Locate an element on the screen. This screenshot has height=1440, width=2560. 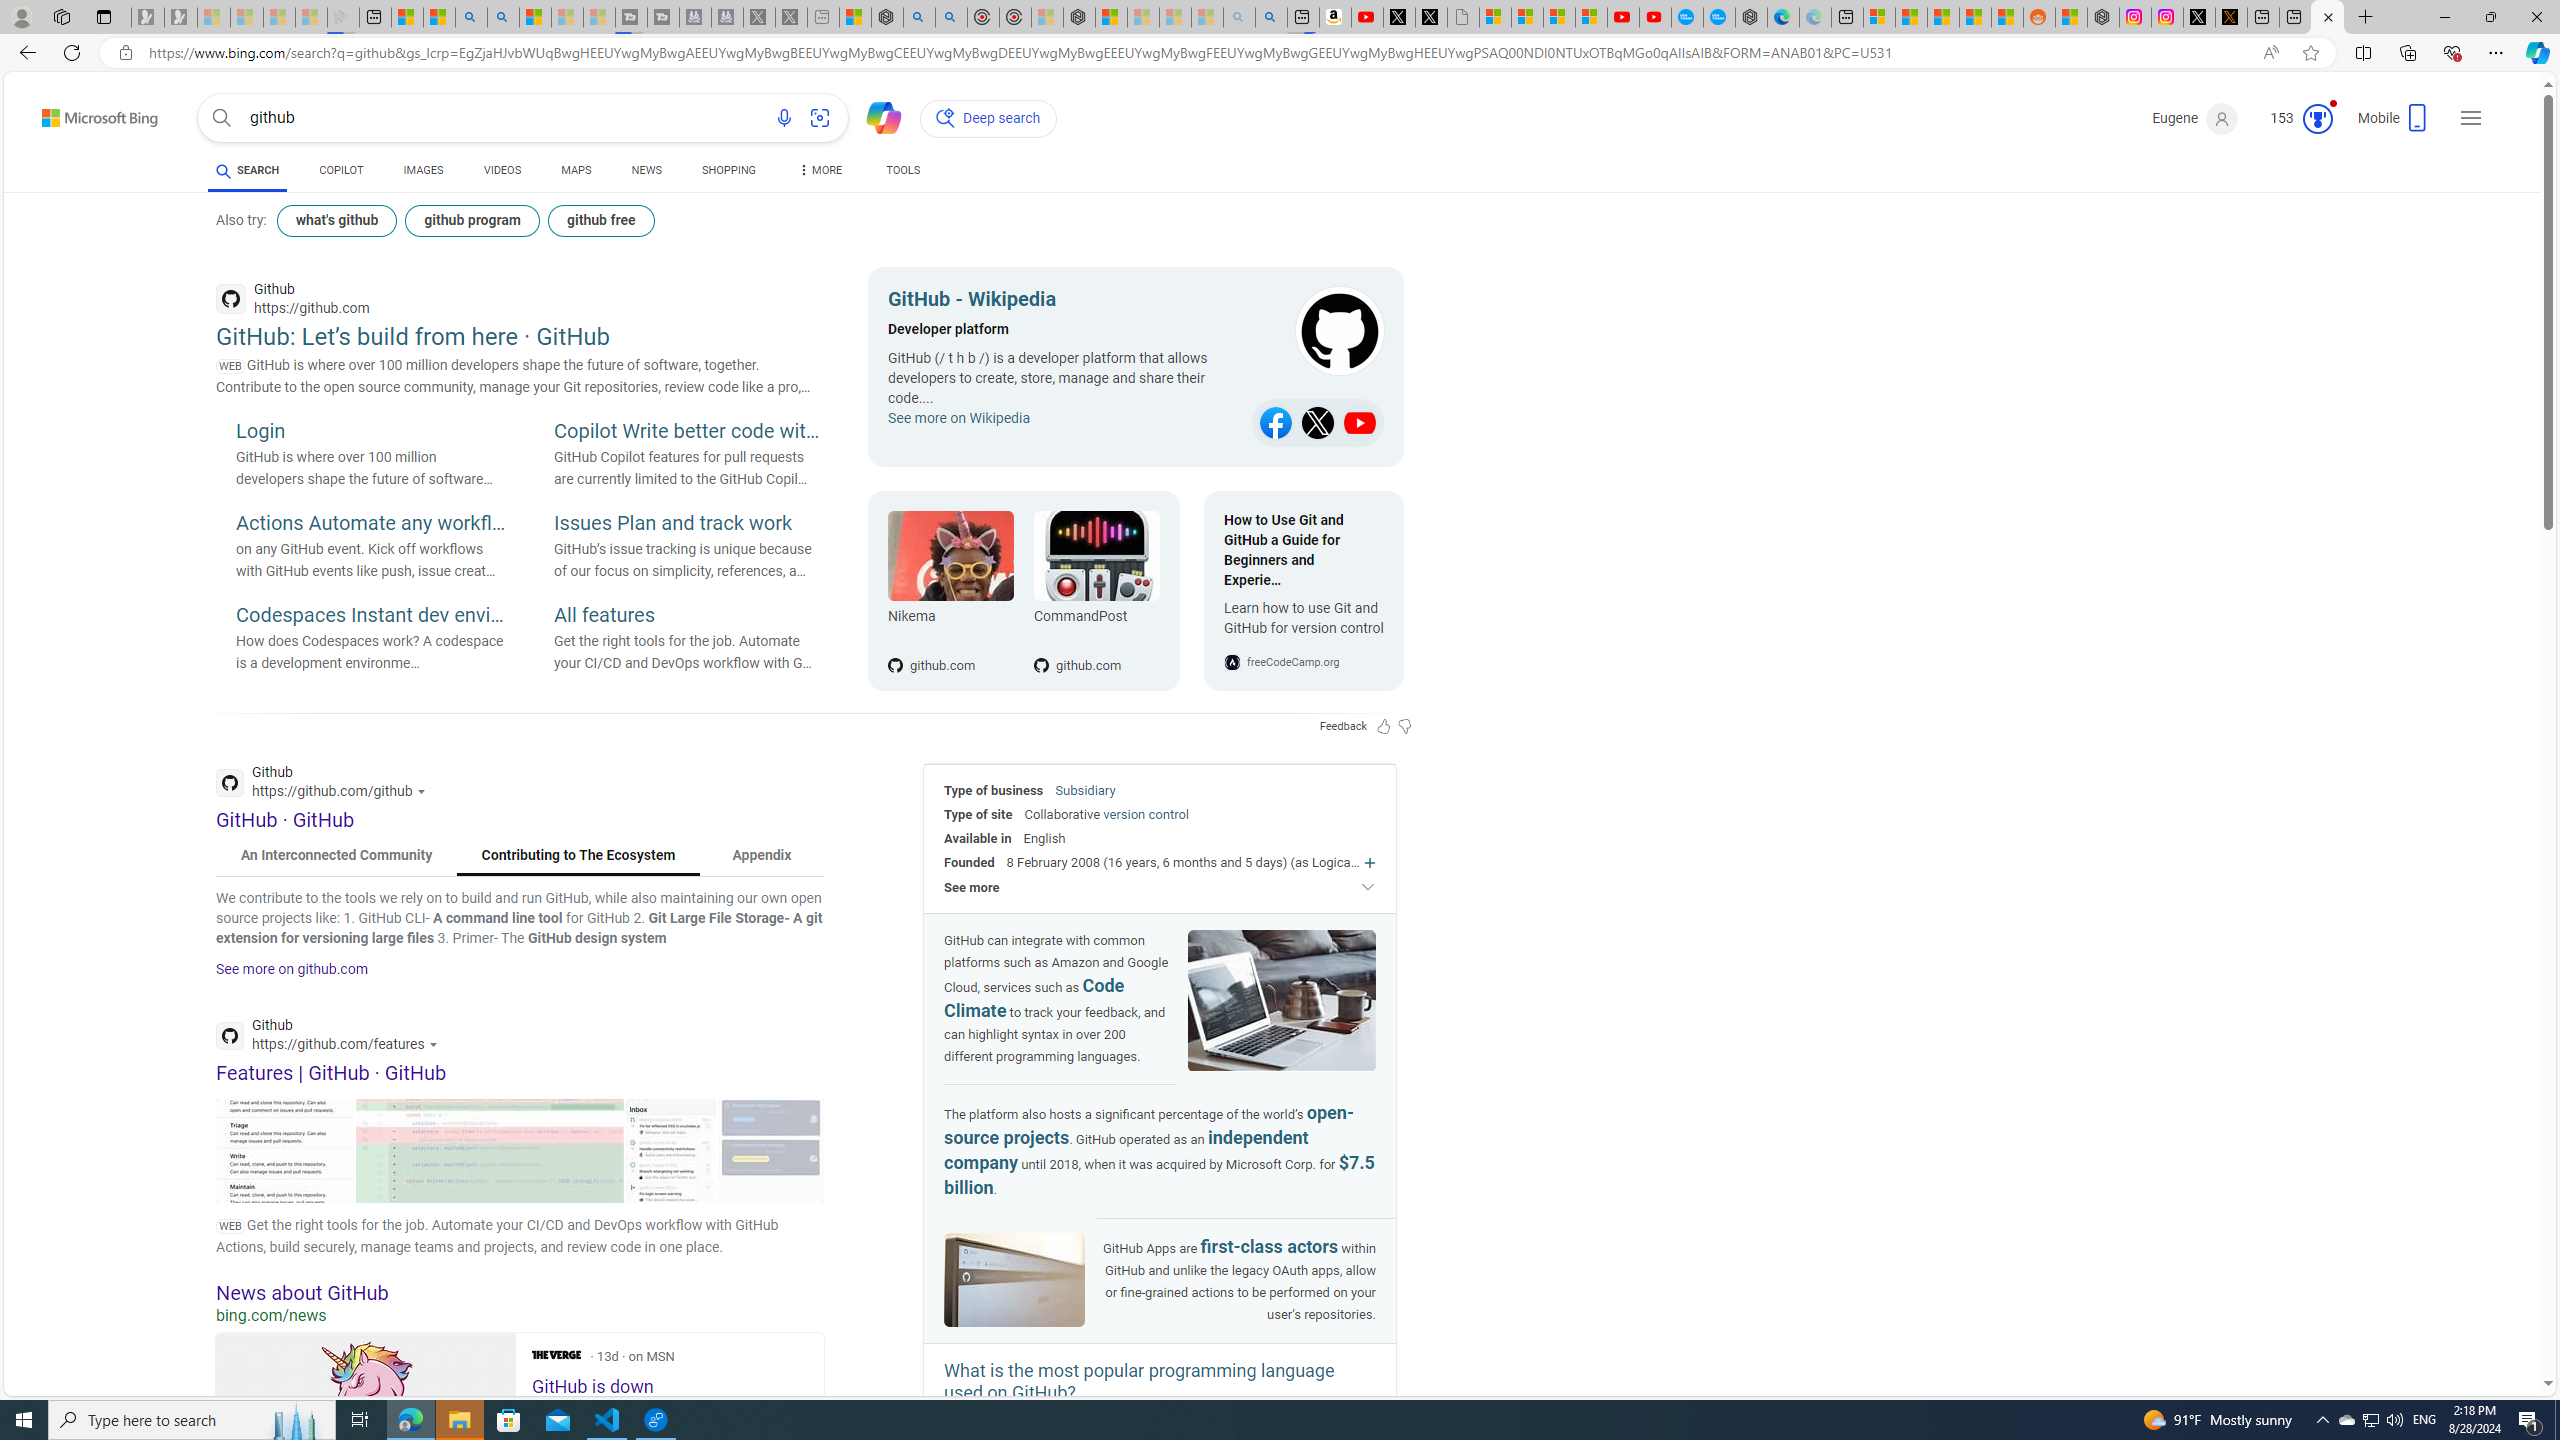
CommandPost is located at coordinates (1096, 620).